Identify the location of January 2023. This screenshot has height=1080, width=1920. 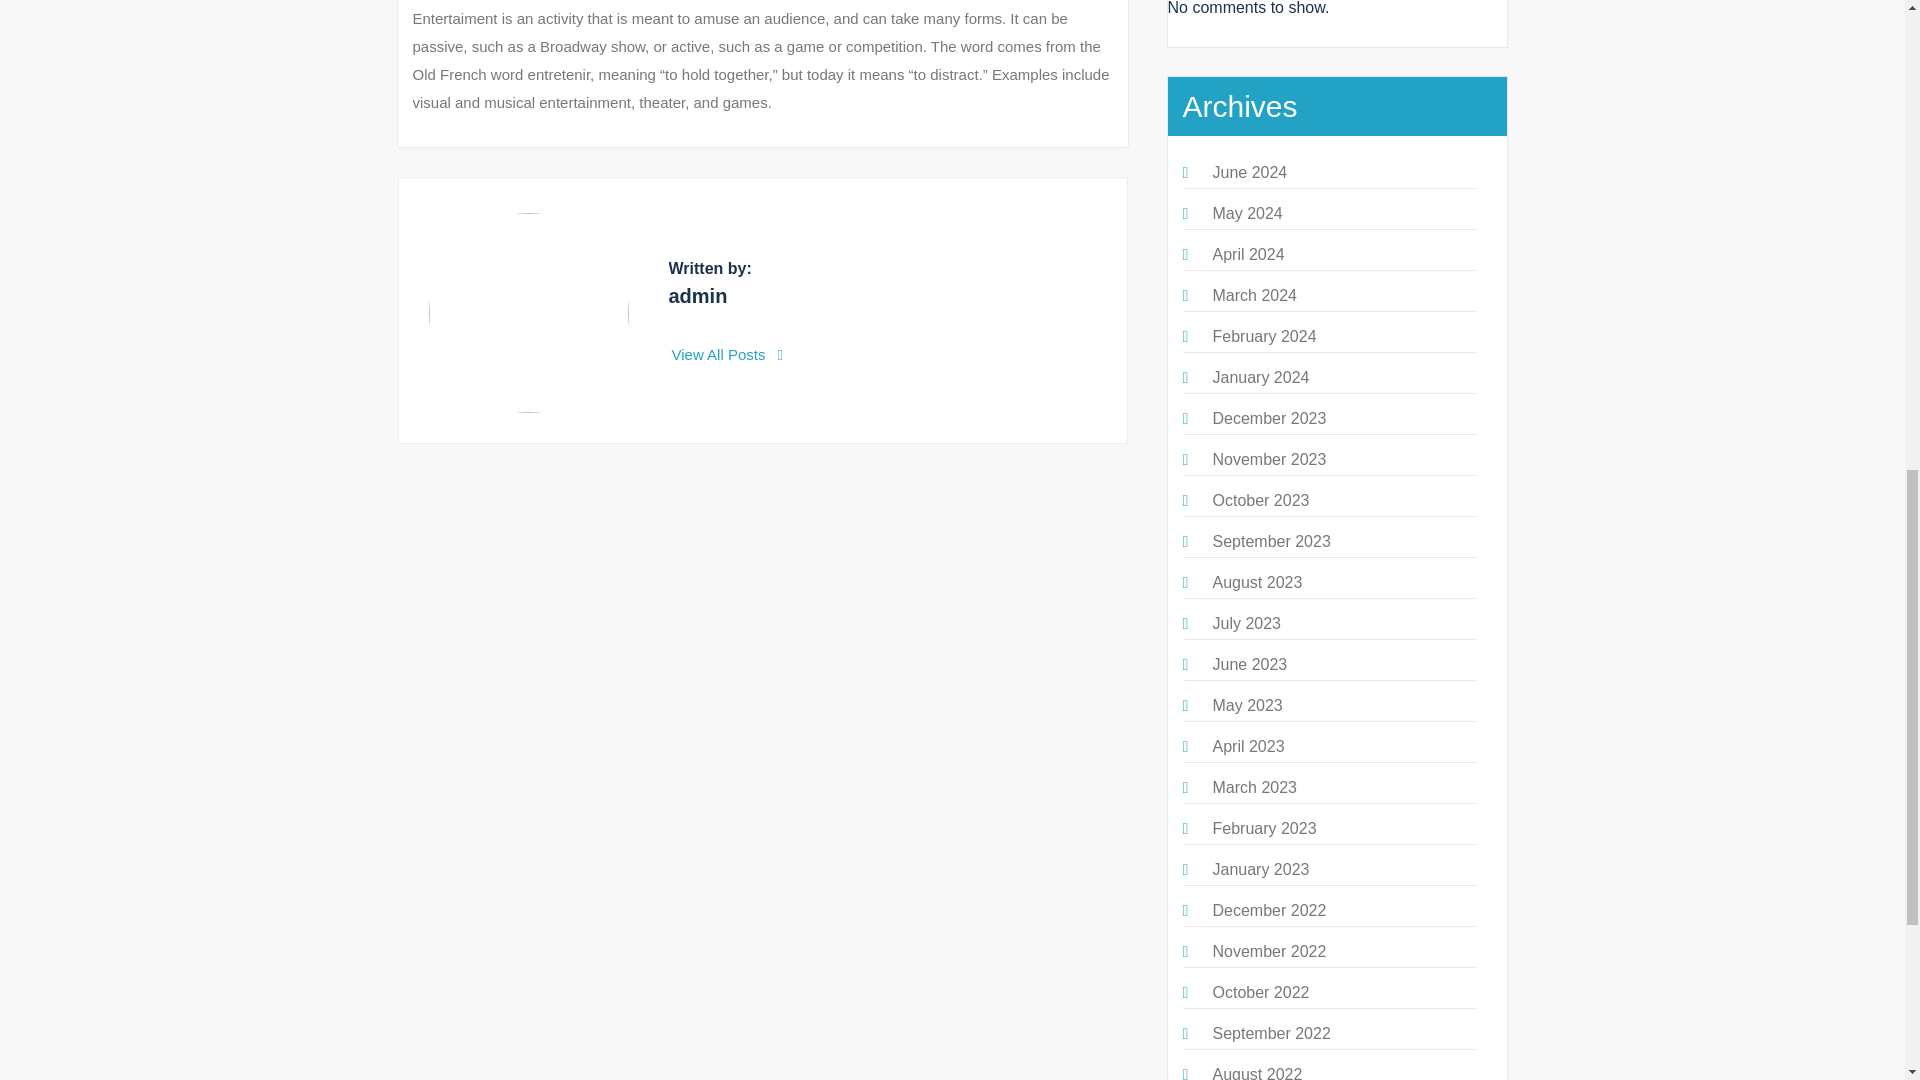
(1260, 869).